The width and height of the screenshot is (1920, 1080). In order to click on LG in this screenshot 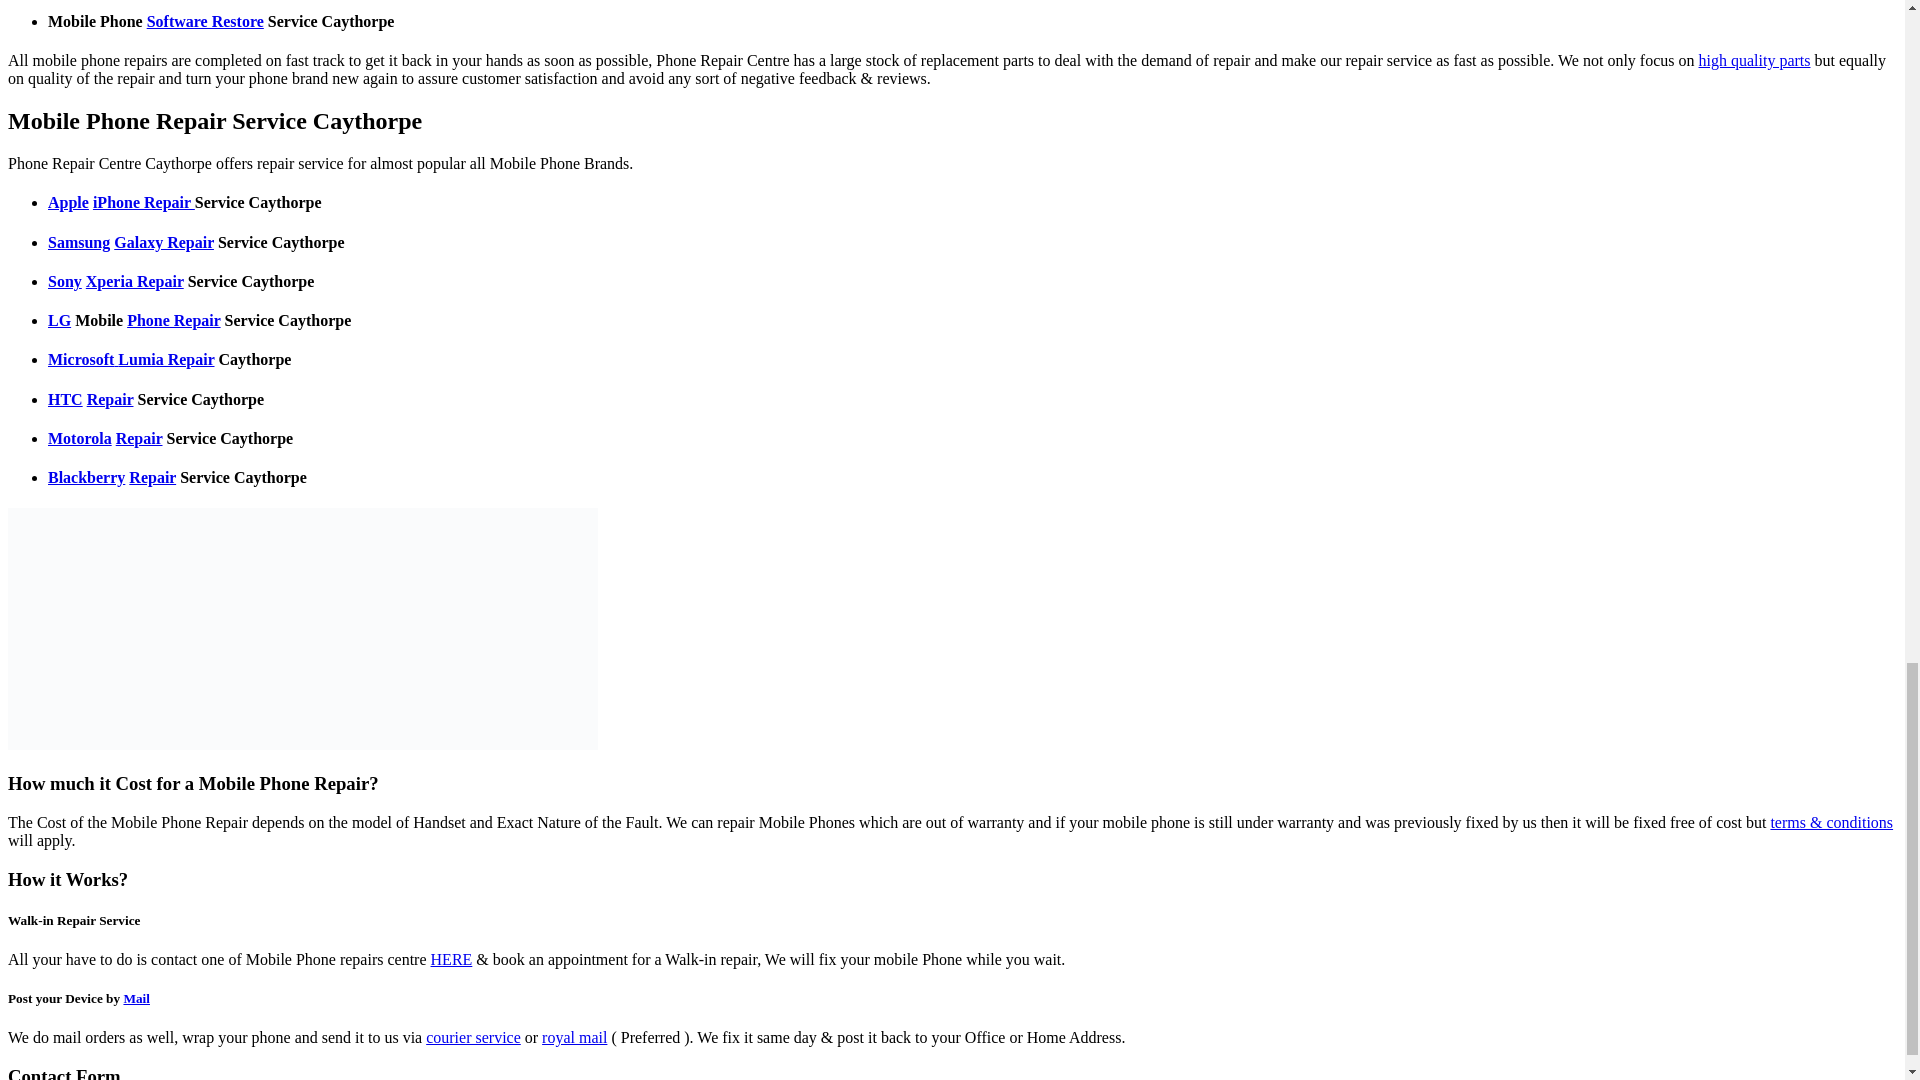, I will do `click(60, 320)`.